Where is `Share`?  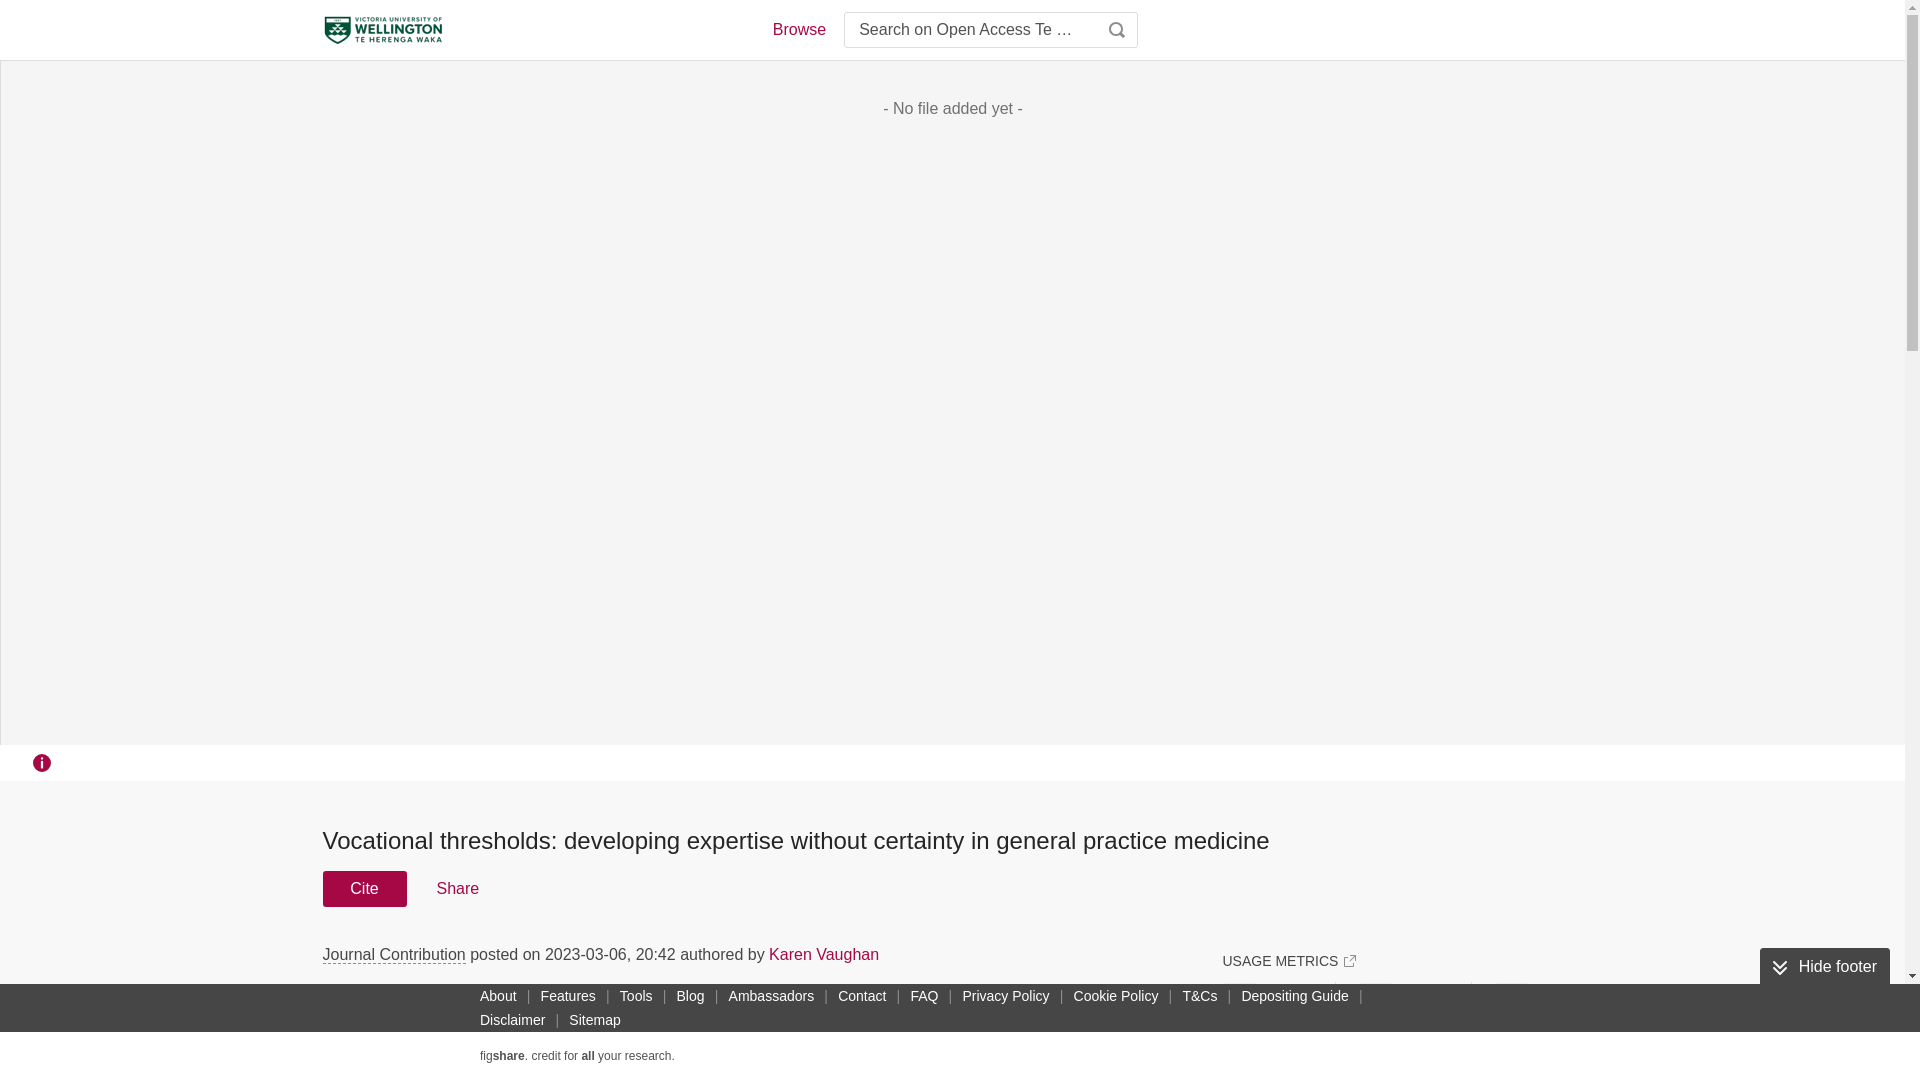 Share is located at coordinates (456, 888).